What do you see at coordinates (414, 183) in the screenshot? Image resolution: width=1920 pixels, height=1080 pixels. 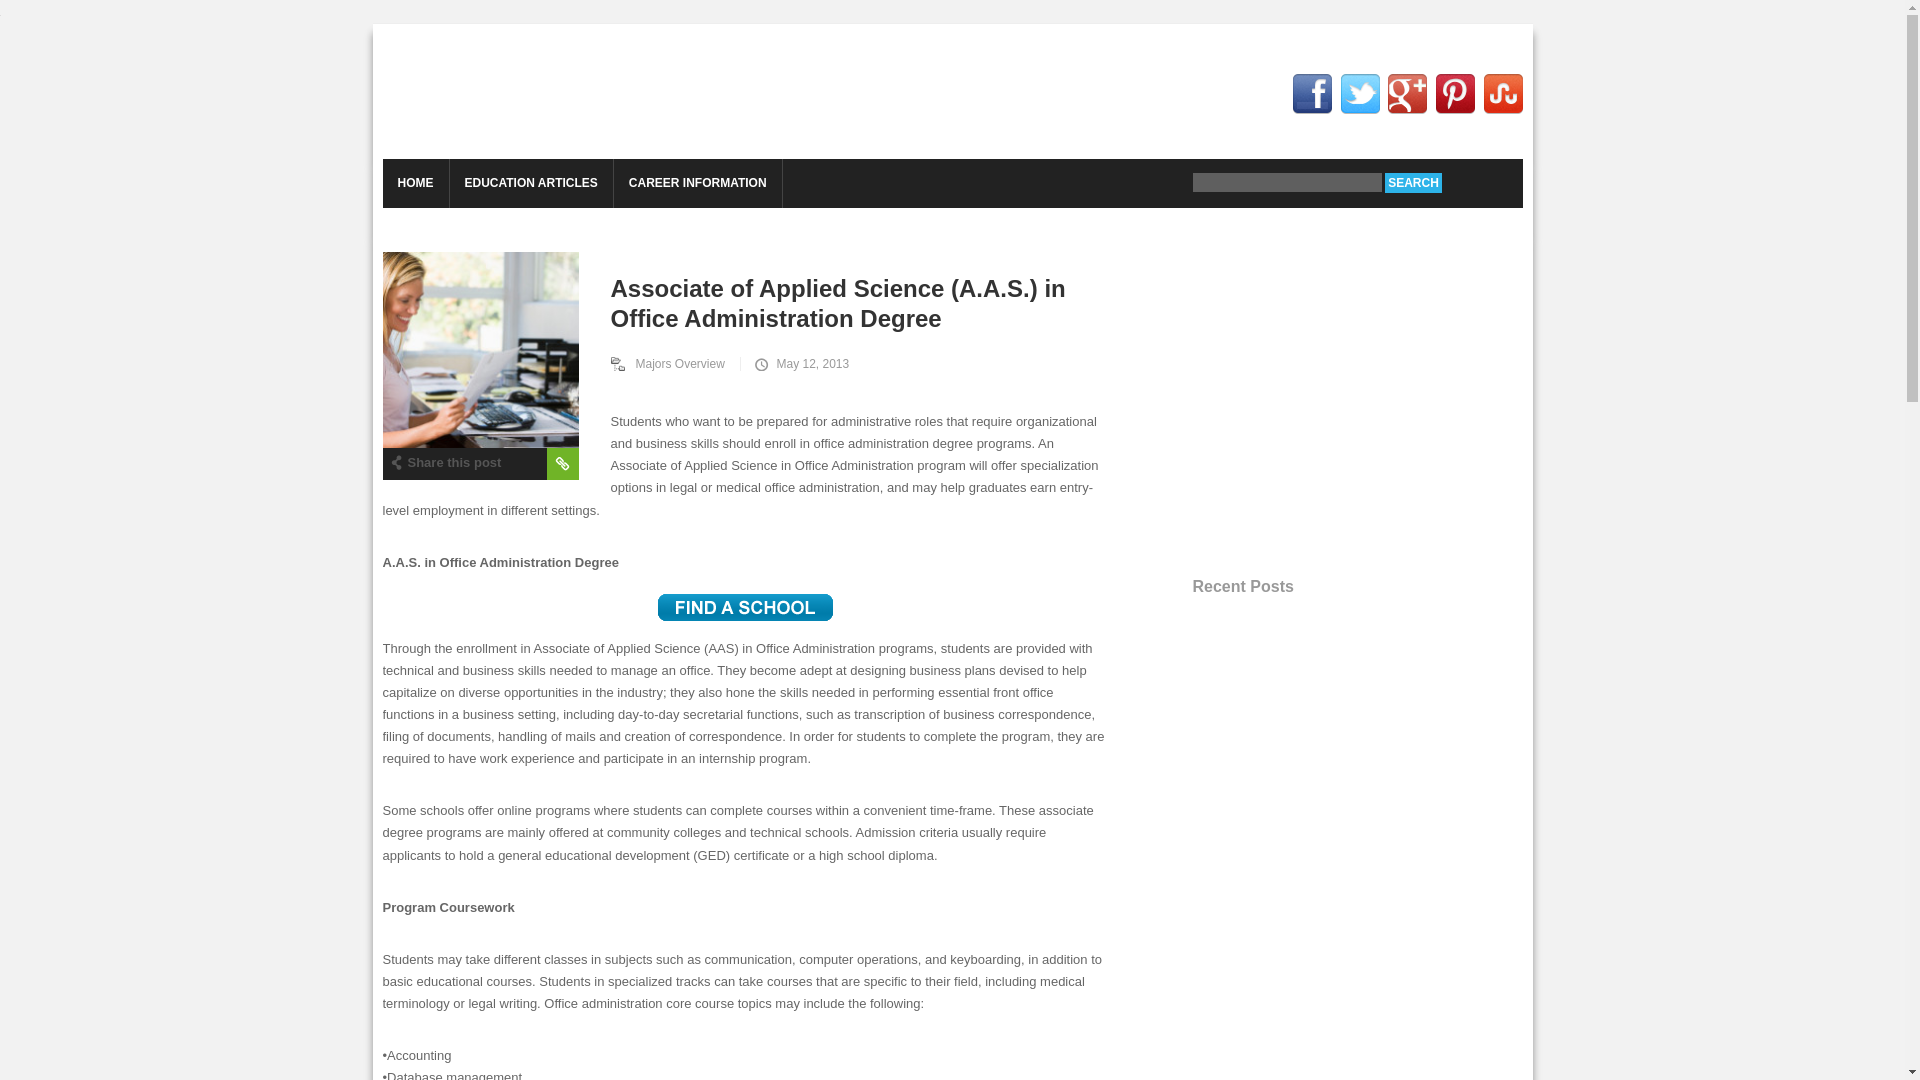 I see `HOME` at bounding box center [414, 183].